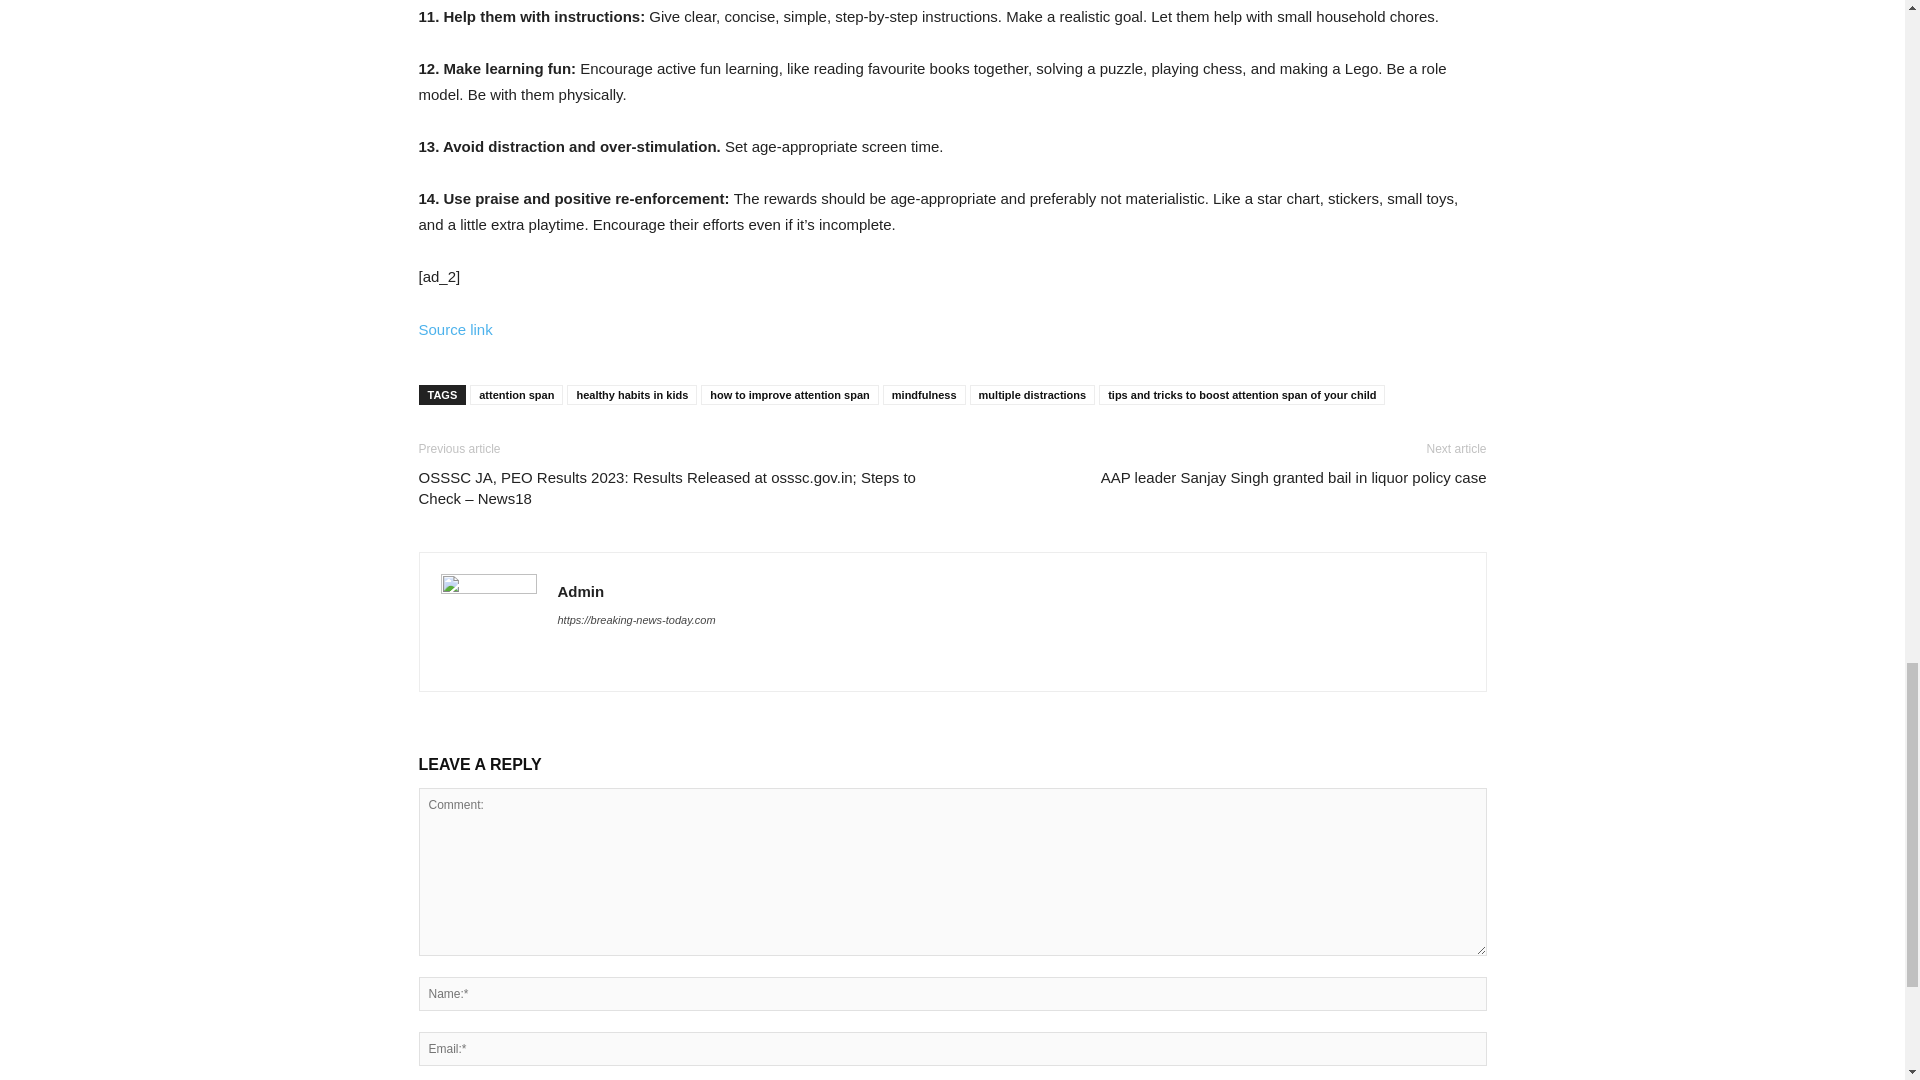 Image resolution: width=1920 pixels, height=1080 pixels. Describe the element at coordinates (581, 592) in the screenshot. I see `Admin` at that location.